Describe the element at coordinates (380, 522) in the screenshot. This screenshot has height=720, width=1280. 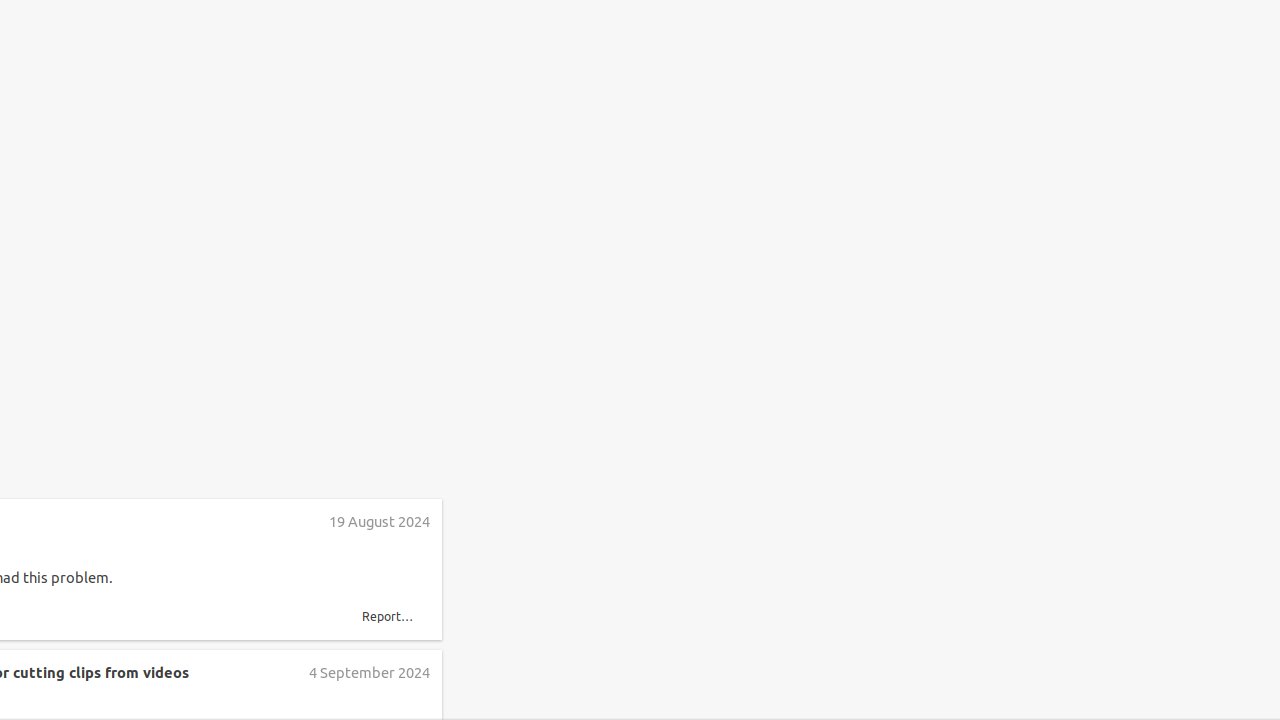
I see `19 August 2024` at that location.